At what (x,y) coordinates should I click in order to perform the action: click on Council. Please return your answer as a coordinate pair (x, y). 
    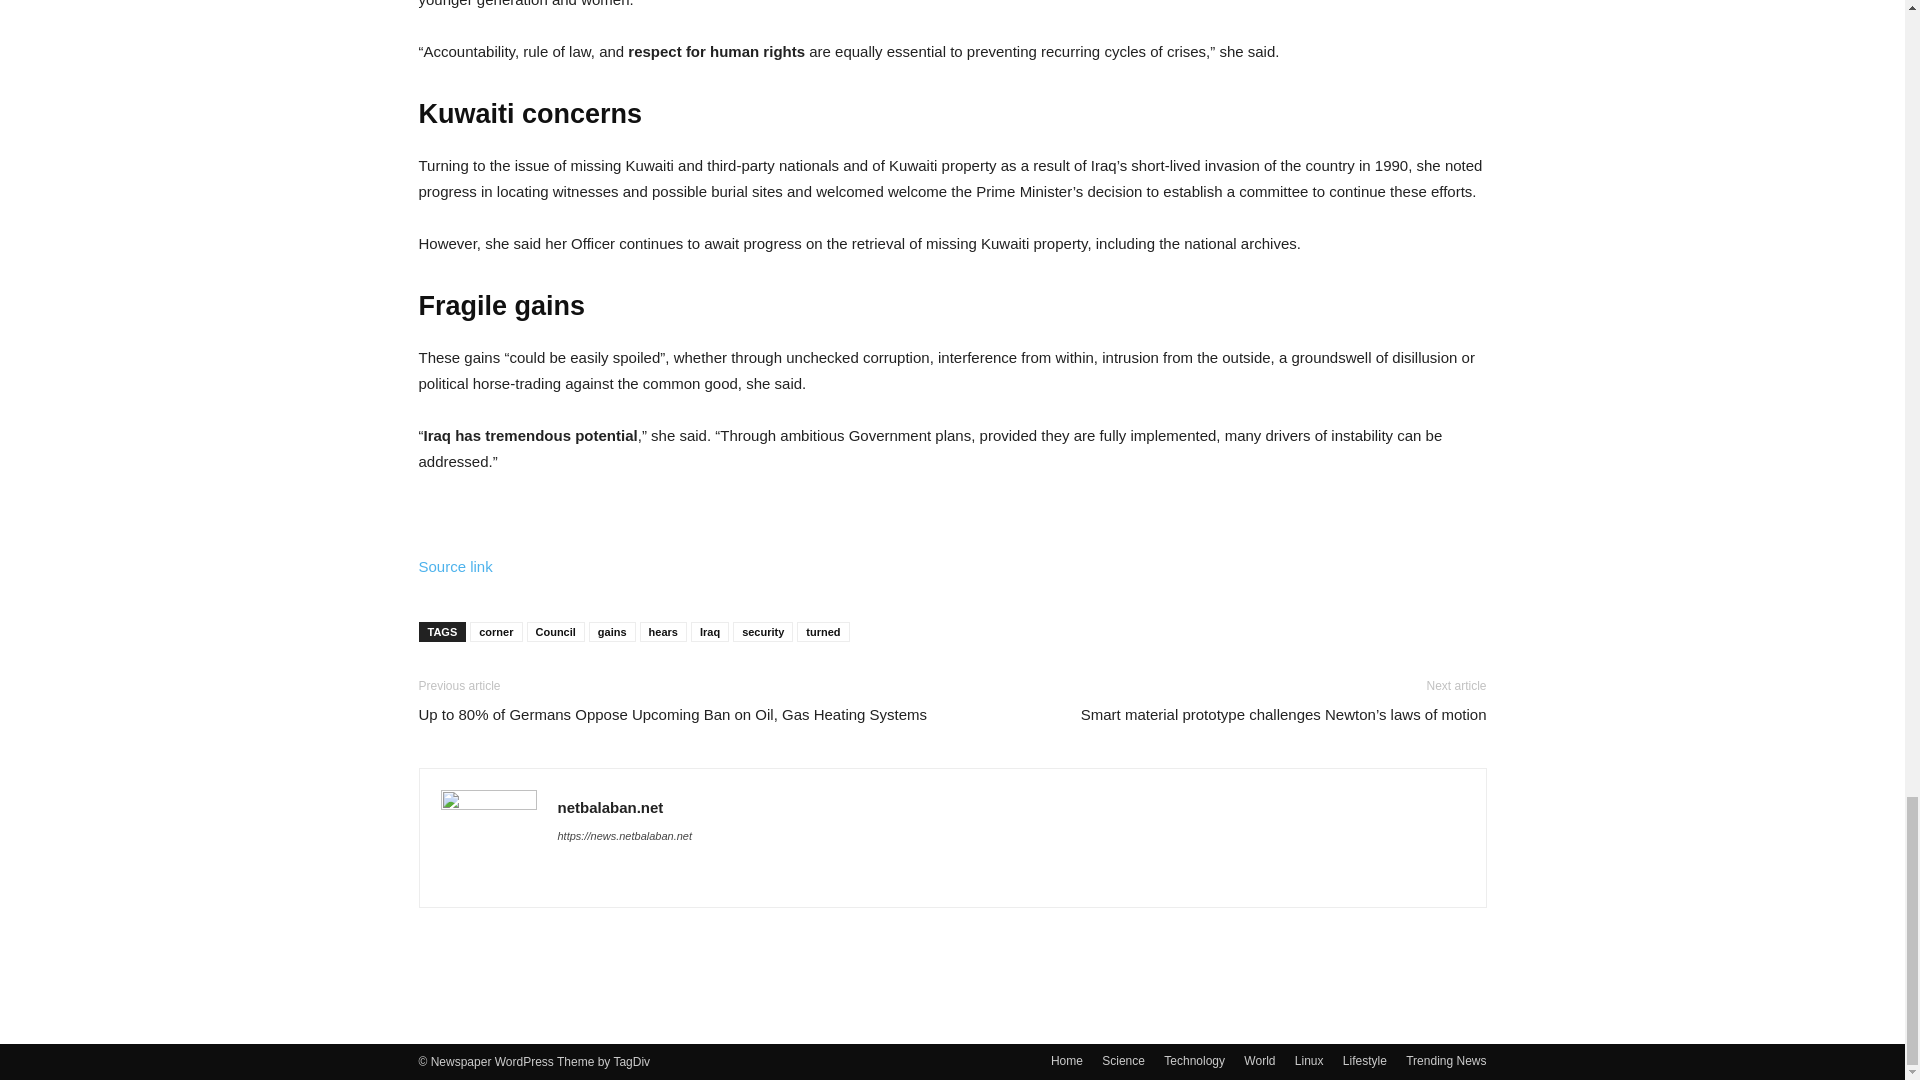
    Looking at the image, I should click on (554, 632).